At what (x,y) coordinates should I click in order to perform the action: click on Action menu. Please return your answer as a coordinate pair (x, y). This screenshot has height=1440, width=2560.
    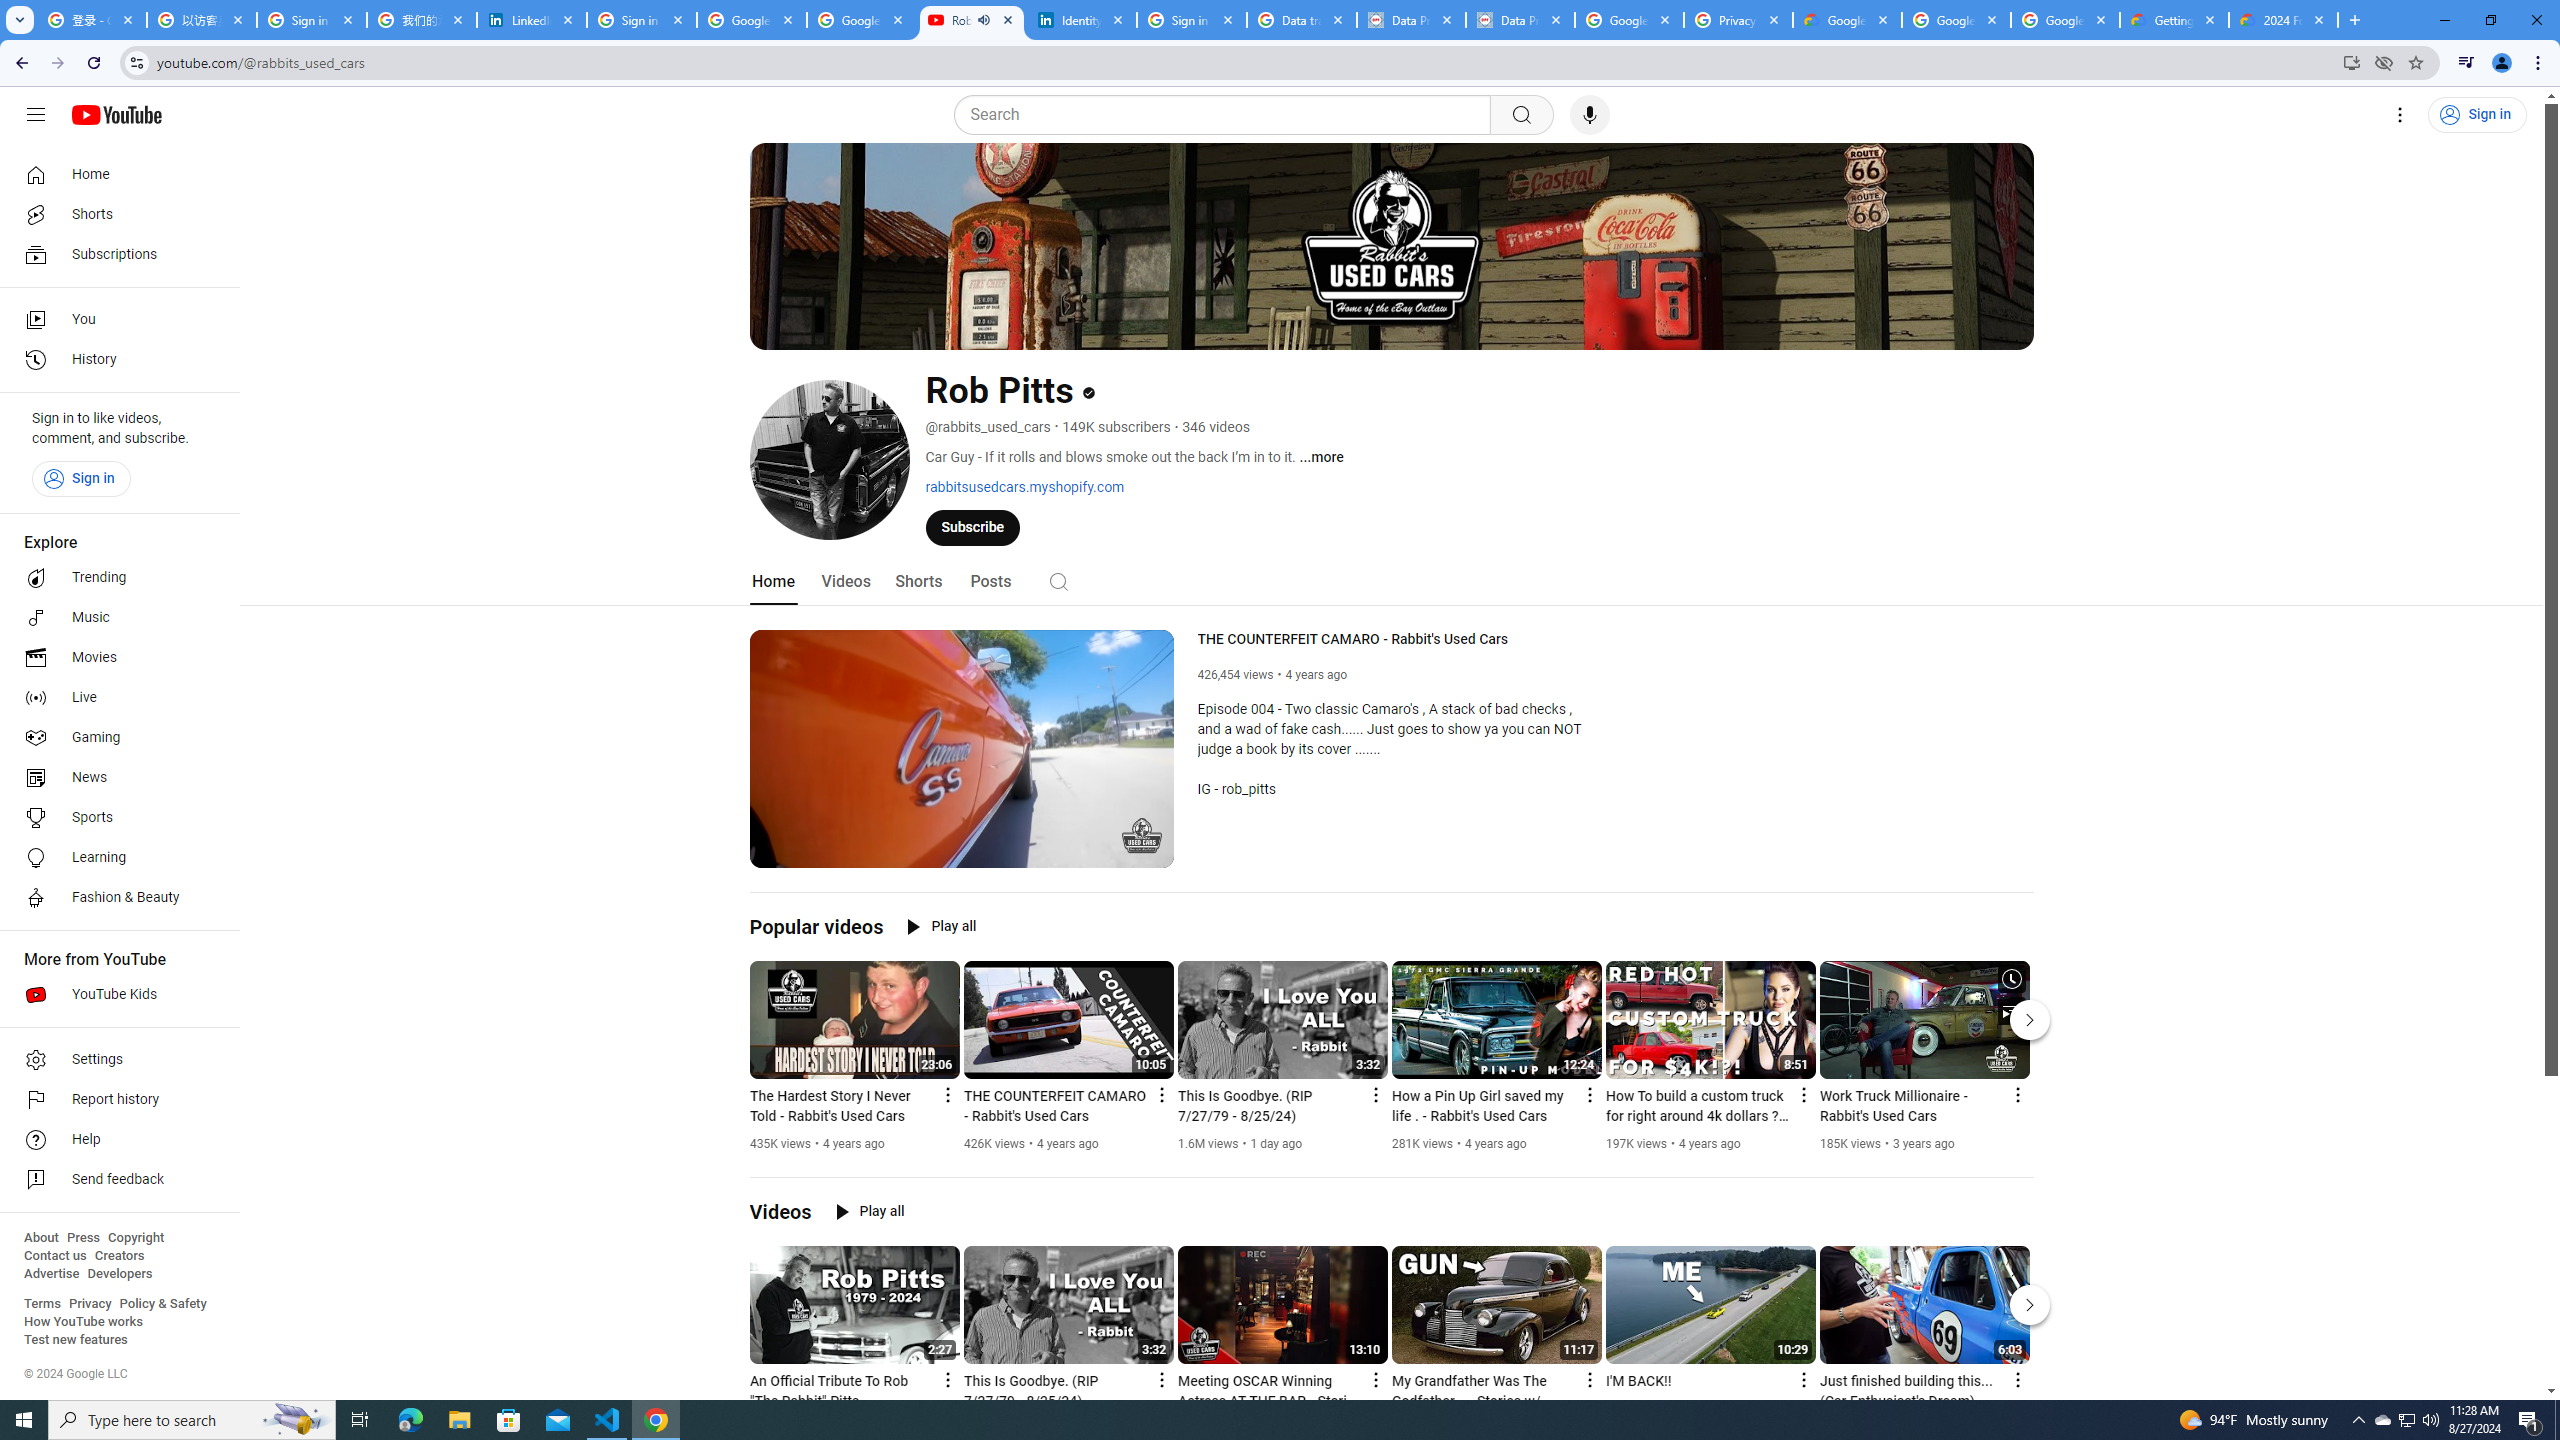
    Looking at the image, I should click on (2016, 1379).